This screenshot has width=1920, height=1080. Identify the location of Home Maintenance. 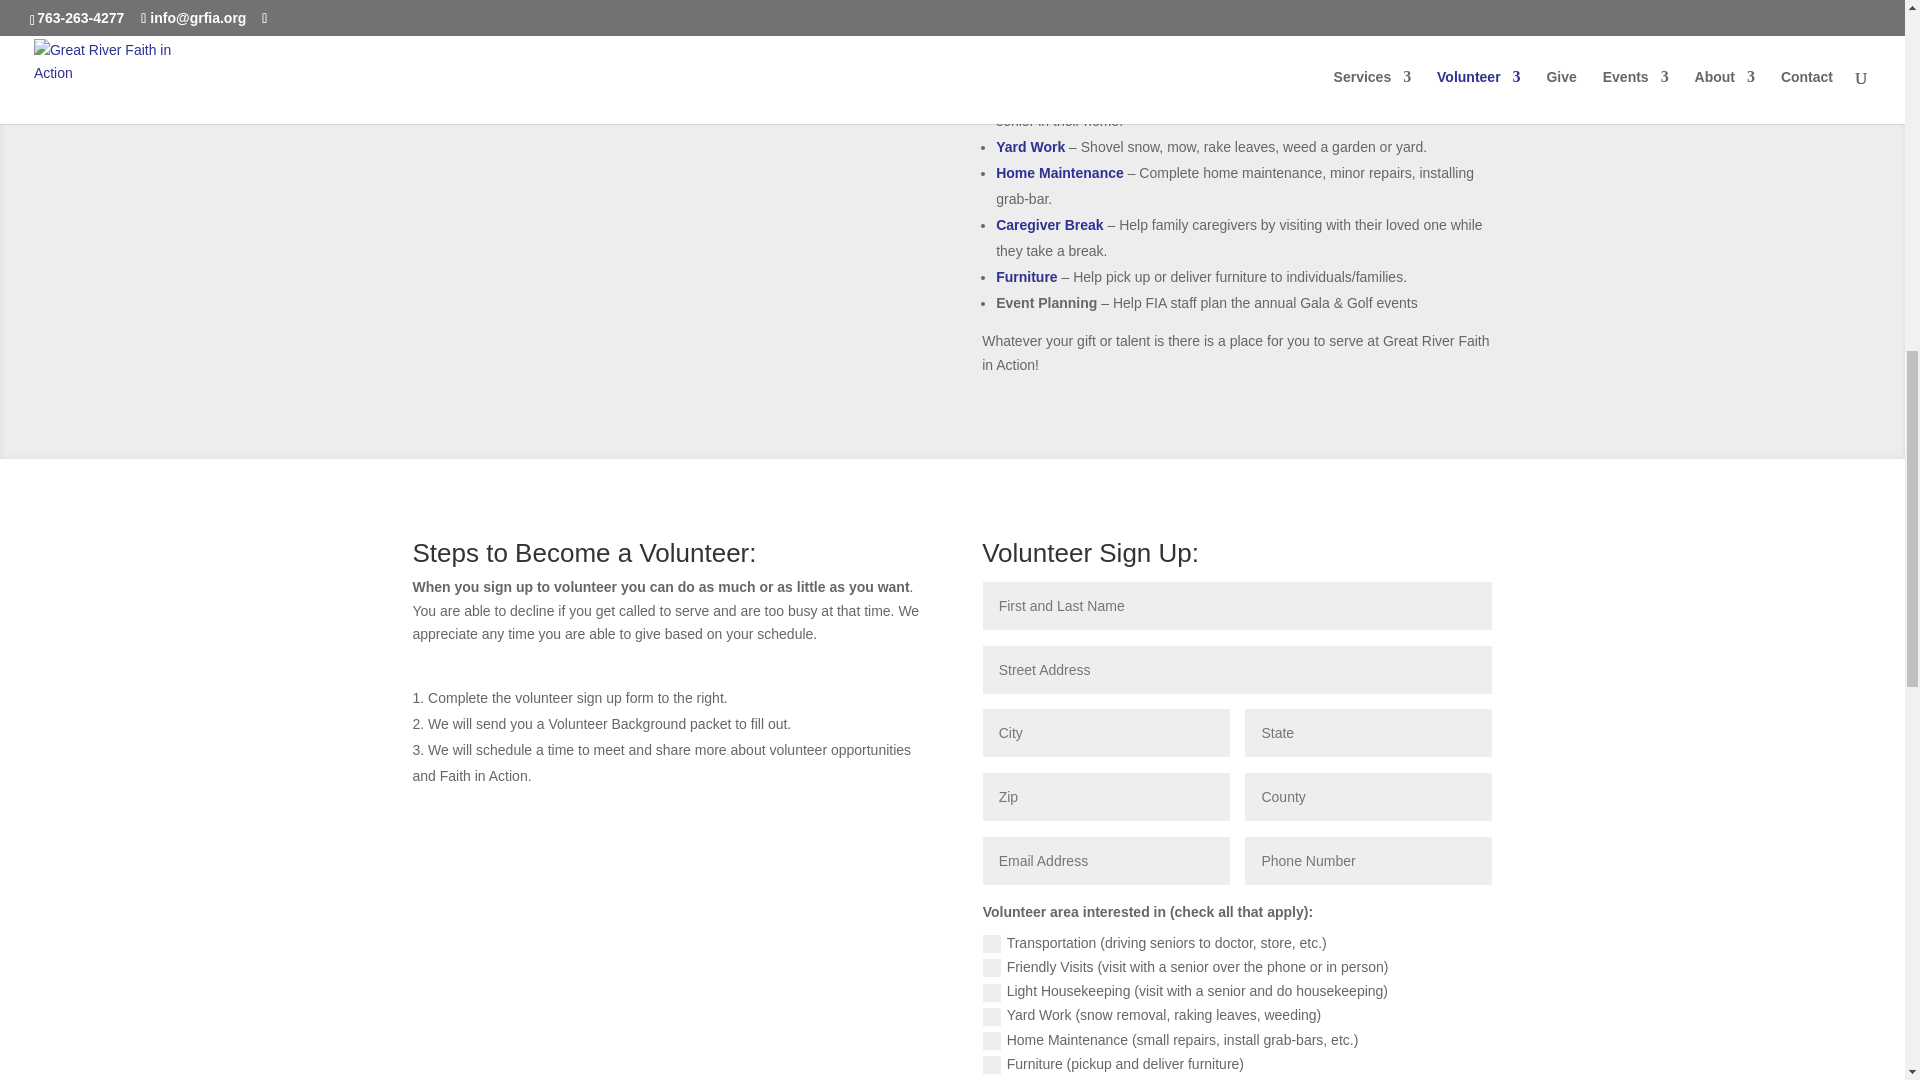
(1060, 173).